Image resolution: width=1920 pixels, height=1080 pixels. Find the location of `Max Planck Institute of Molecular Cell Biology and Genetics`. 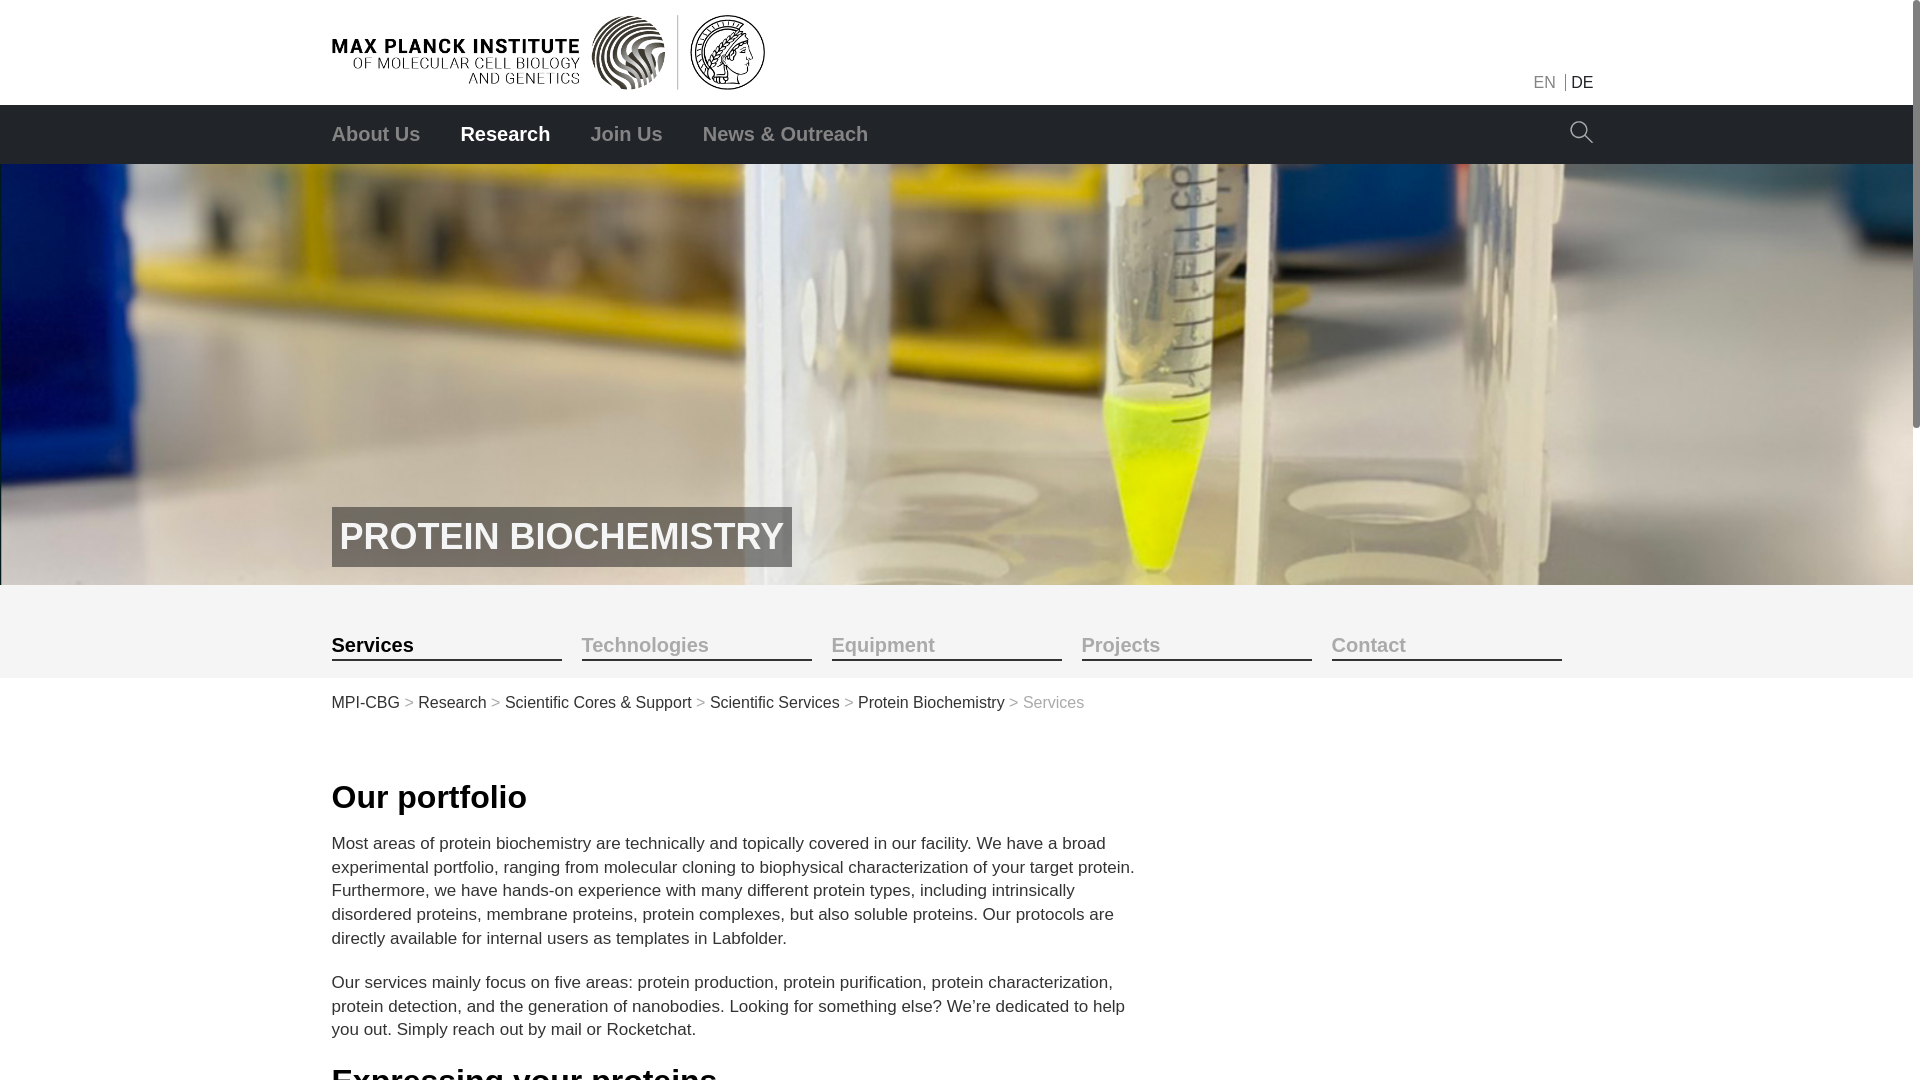

Max Planck Institute of Molecular Cell Biology and Genetics is located at coordinates (549, 52).